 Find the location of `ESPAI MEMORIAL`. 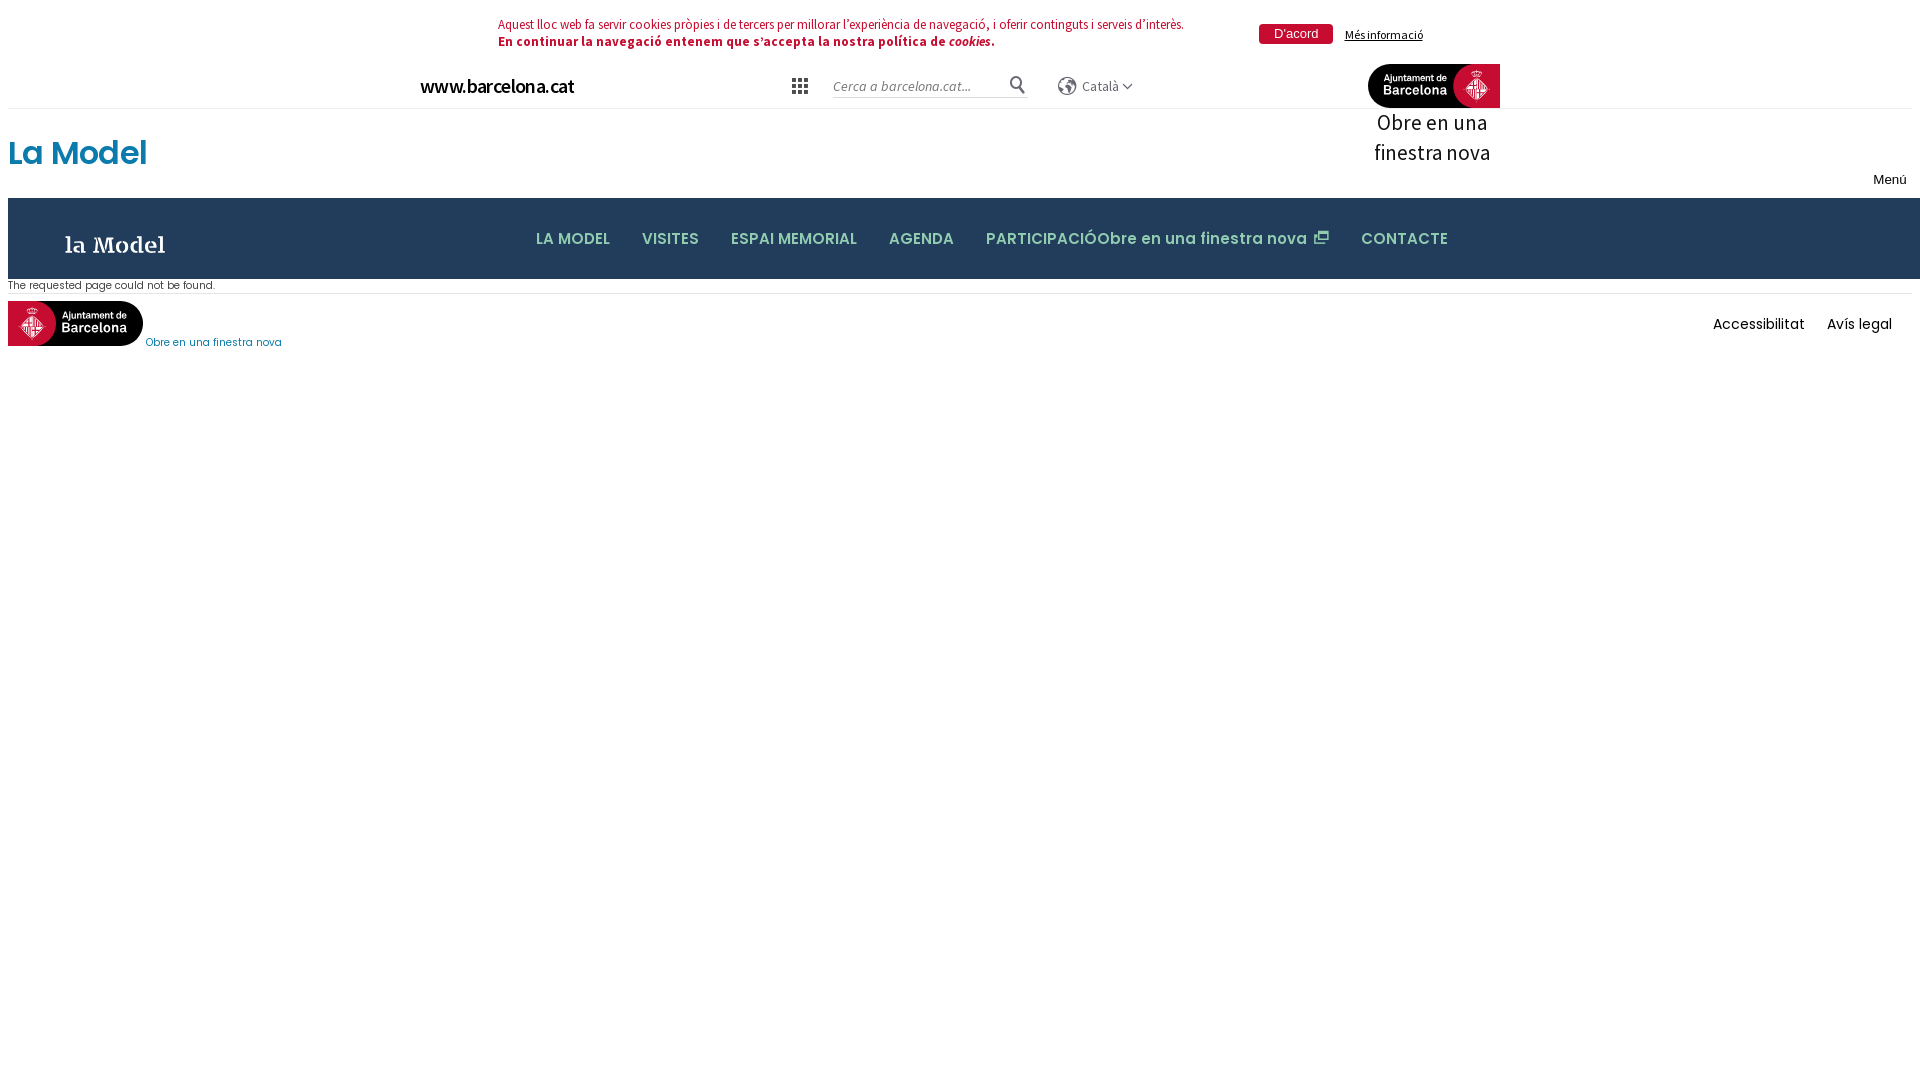

ESPAI MEMORIAL is located at coordinates (794, 239).